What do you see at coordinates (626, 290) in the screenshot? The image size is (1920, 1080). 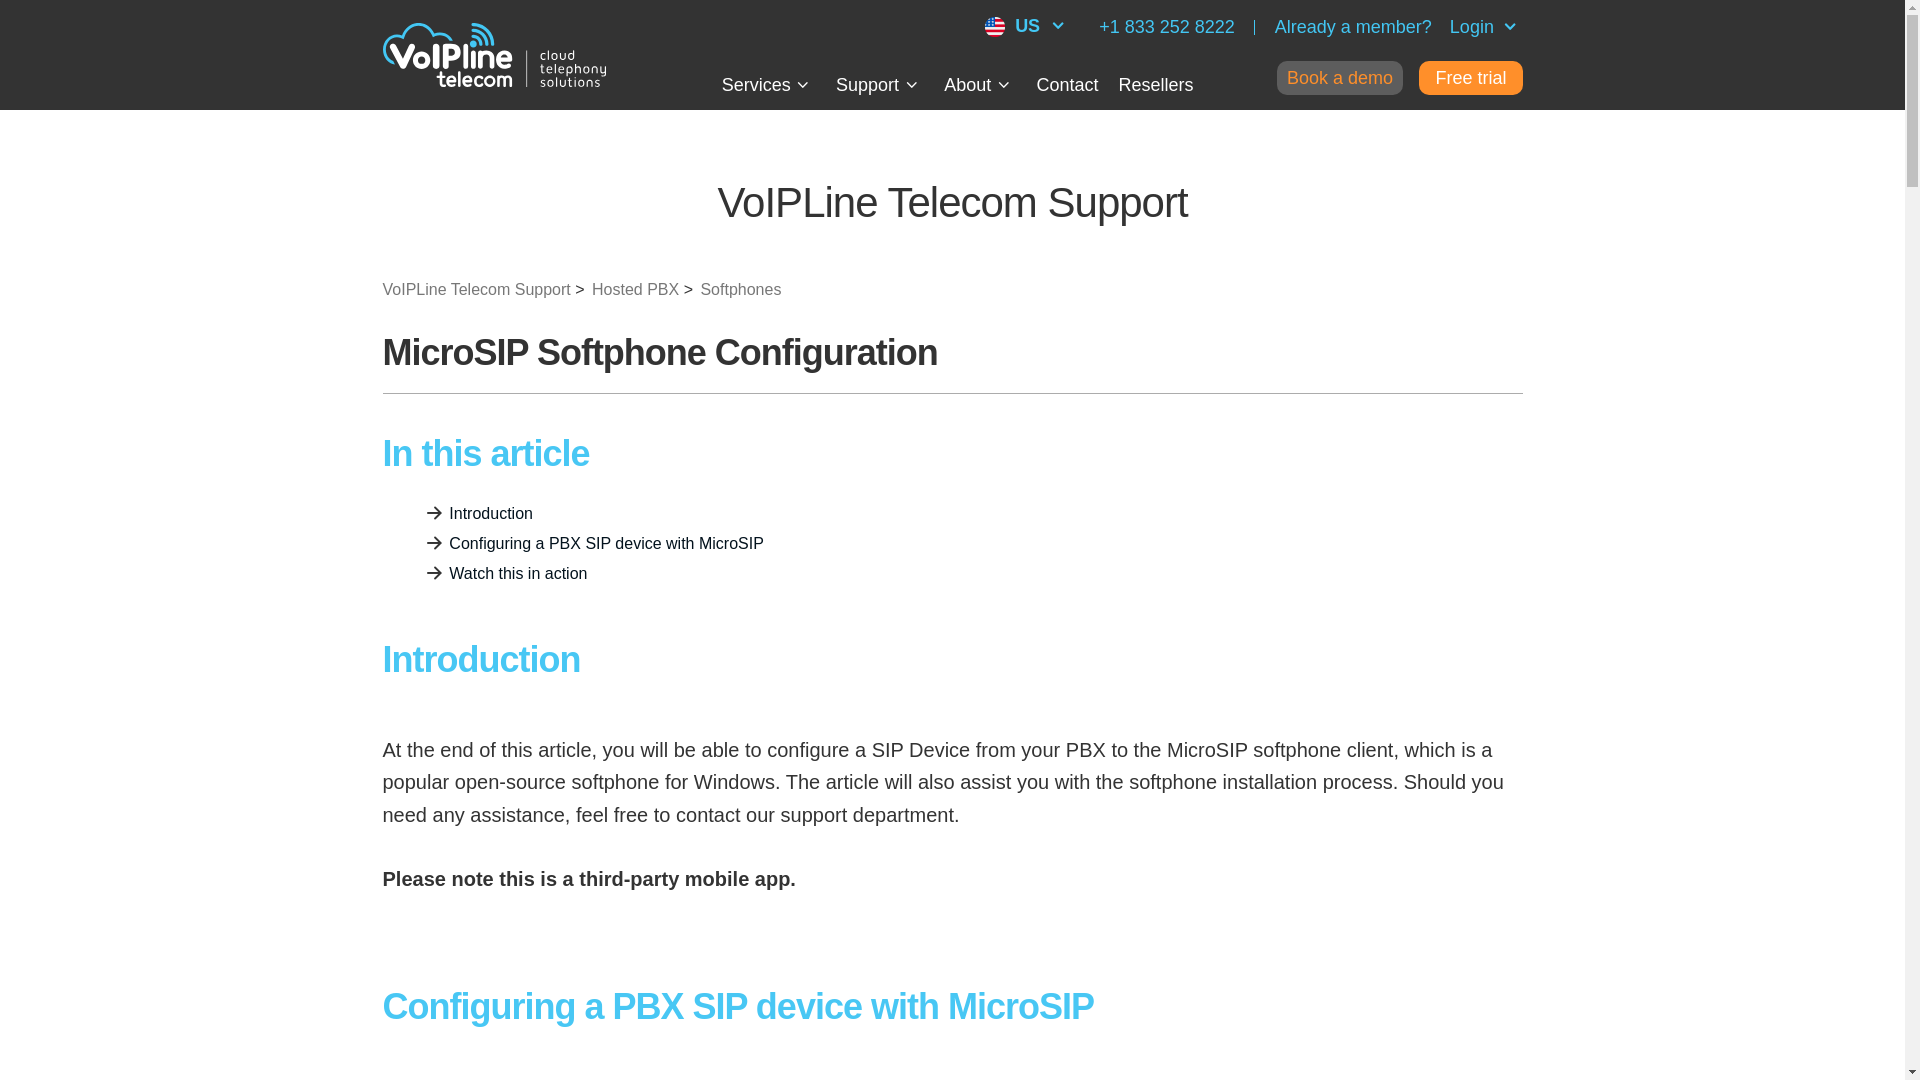 I see `Hosted PBX` at bounding box center [626, 290].